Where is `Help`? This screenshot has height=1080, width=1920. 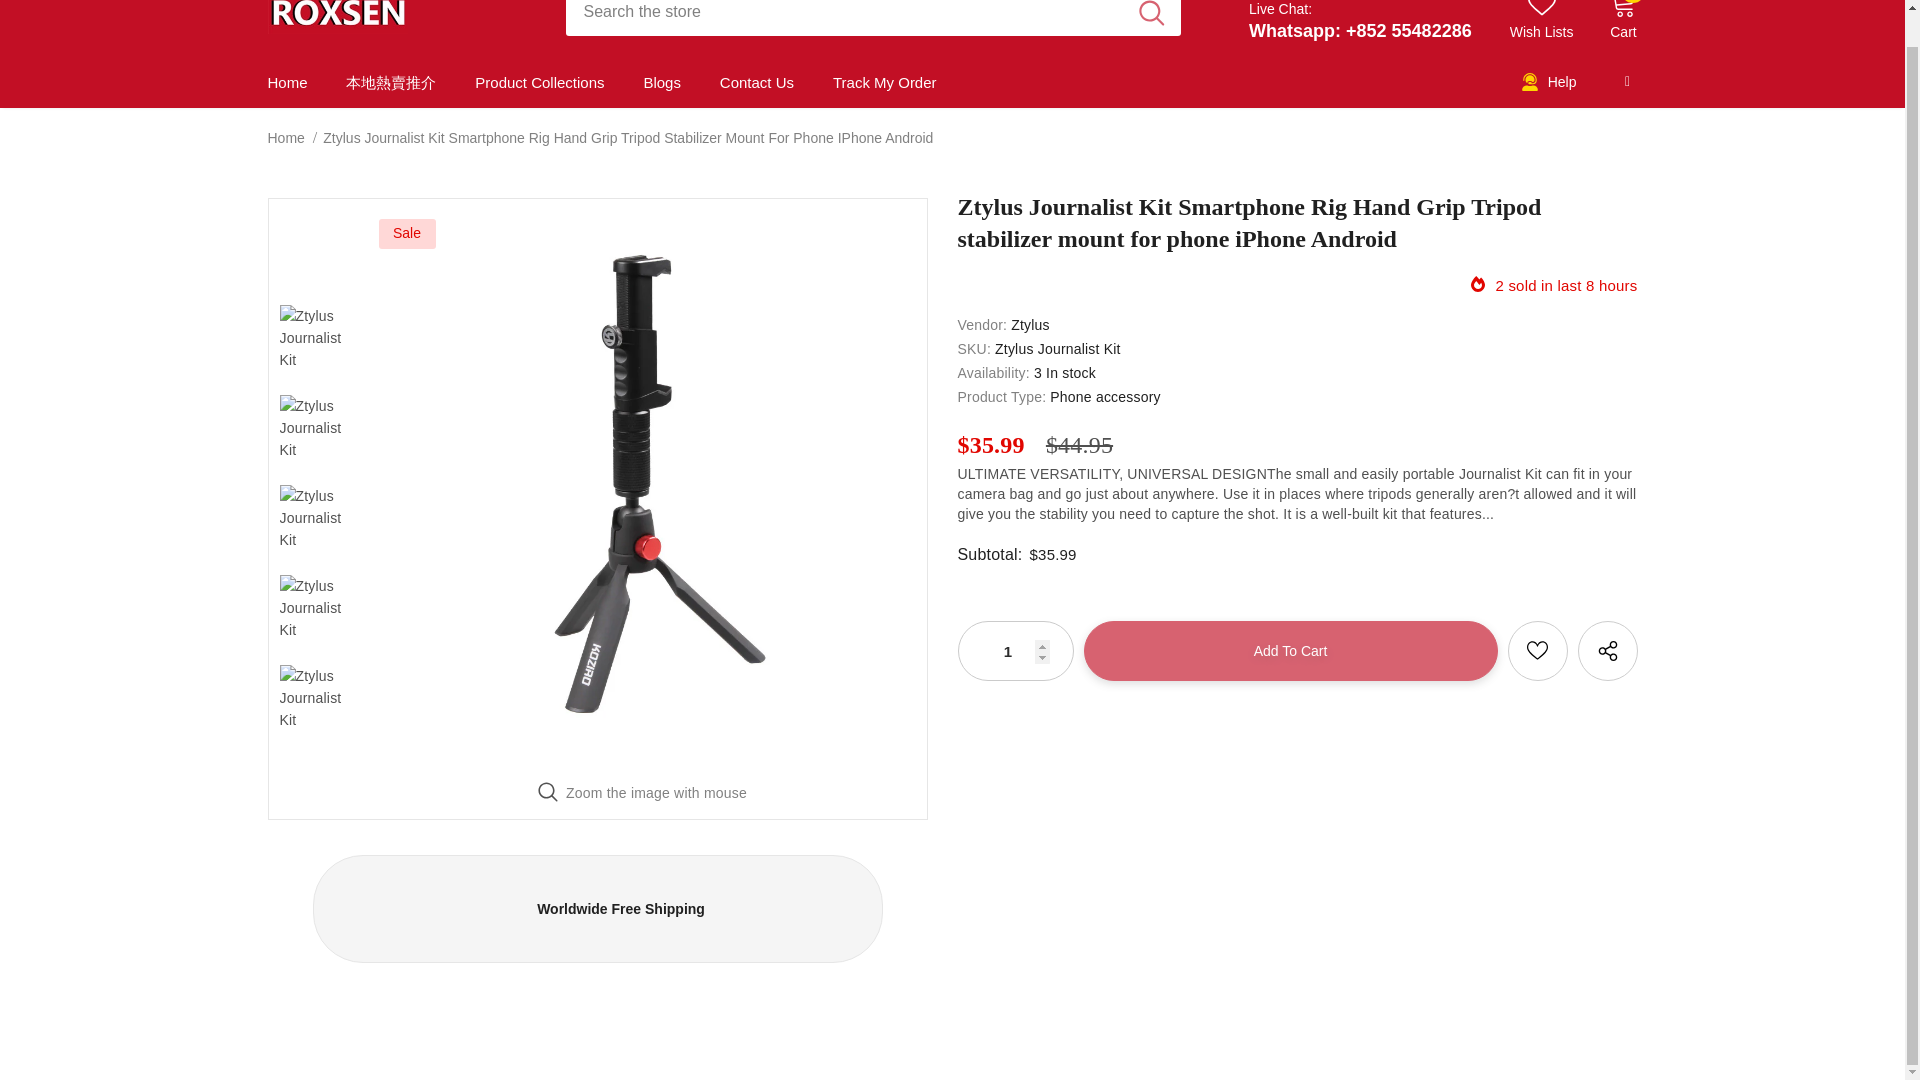 Help is located at coordinates (1548, 83).